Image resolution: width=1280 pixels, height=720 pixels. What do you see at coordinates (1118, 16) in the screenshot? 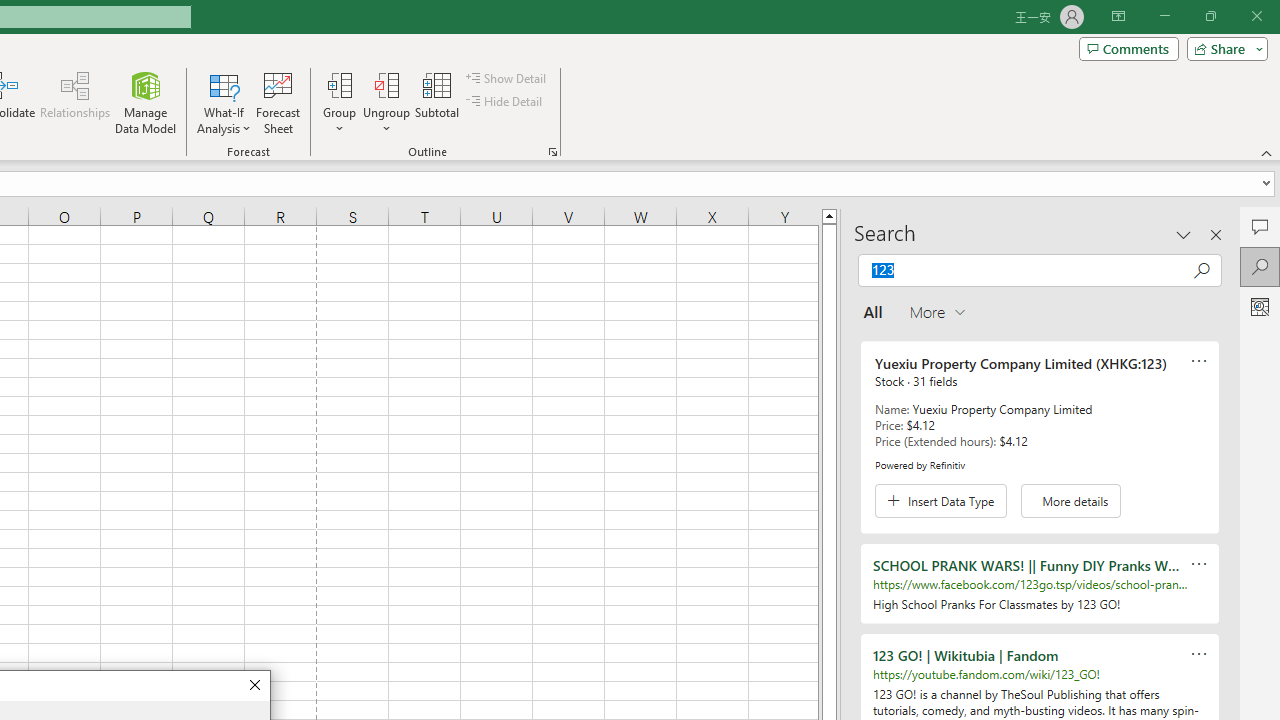
I see `Ribbon Display Options` at bounding box center [1118, 16].